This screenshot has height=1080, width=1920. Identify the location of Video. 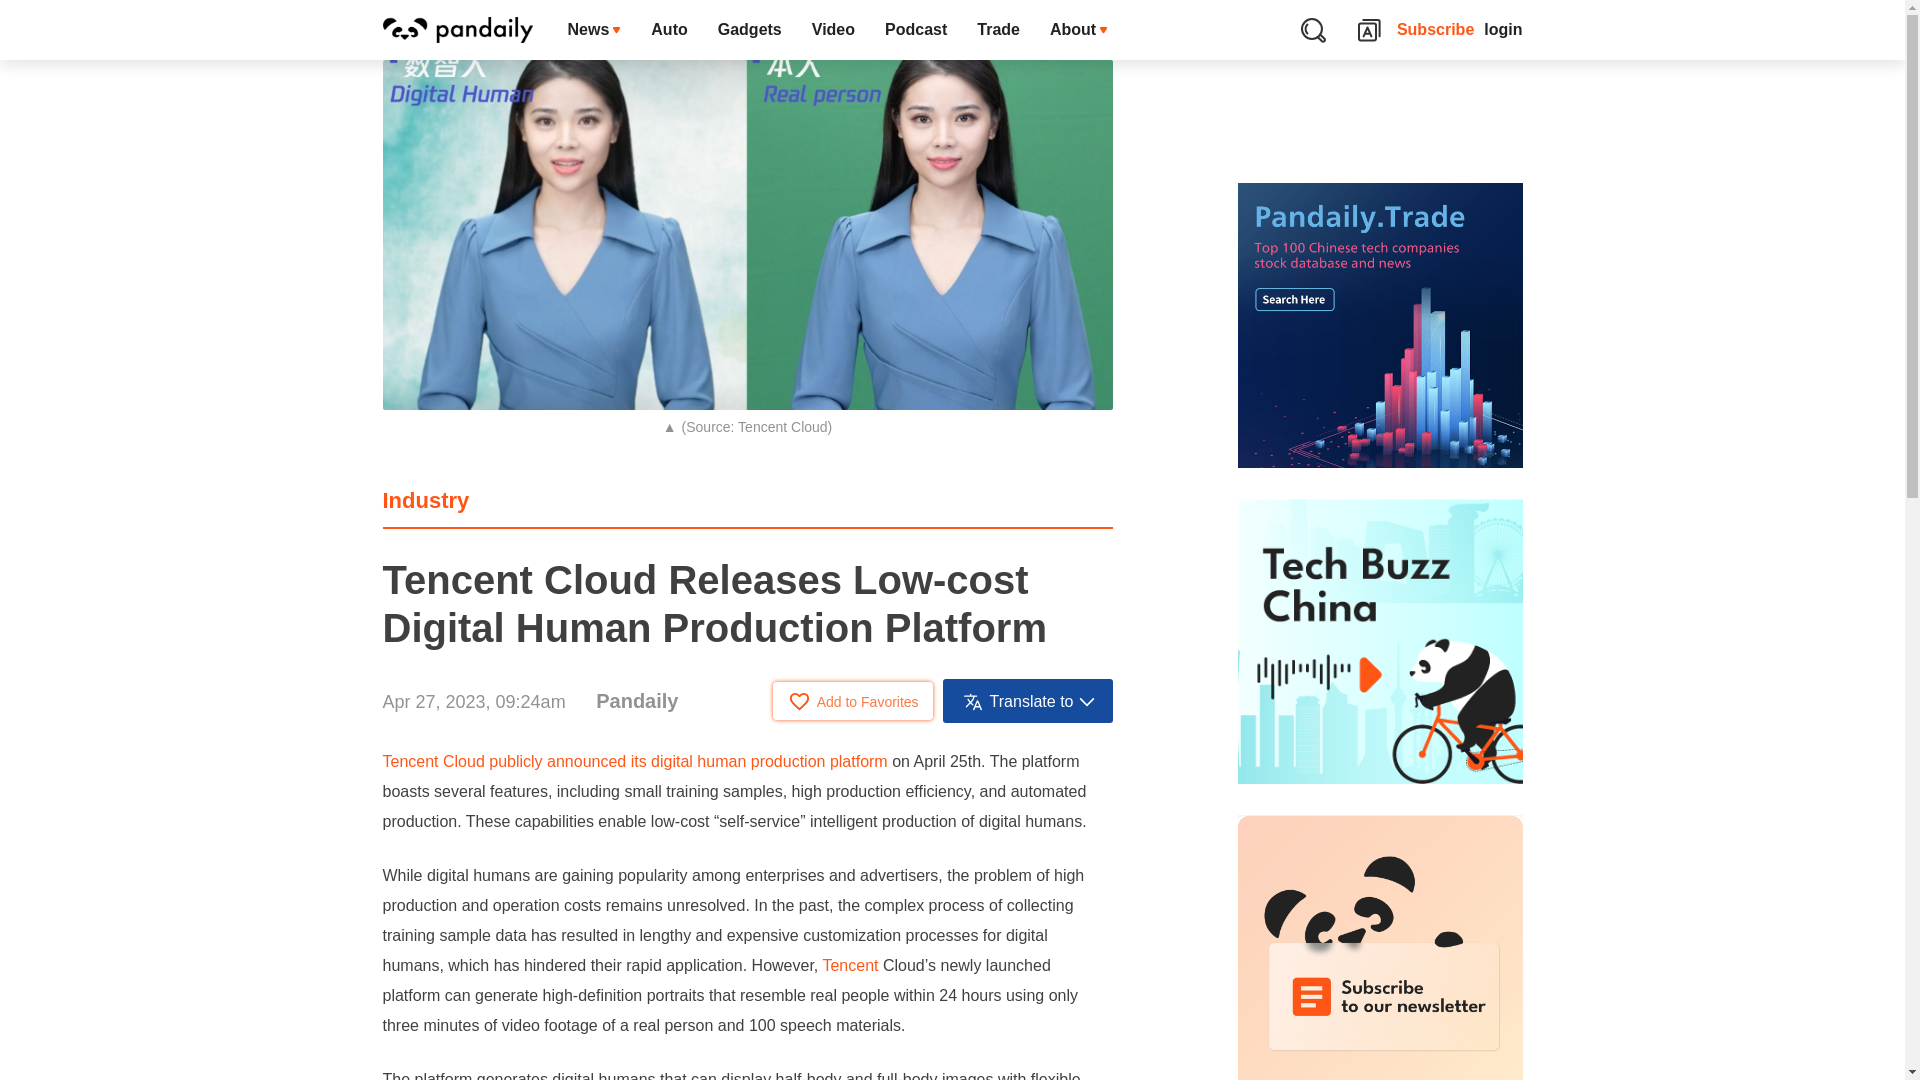
(832, 30).